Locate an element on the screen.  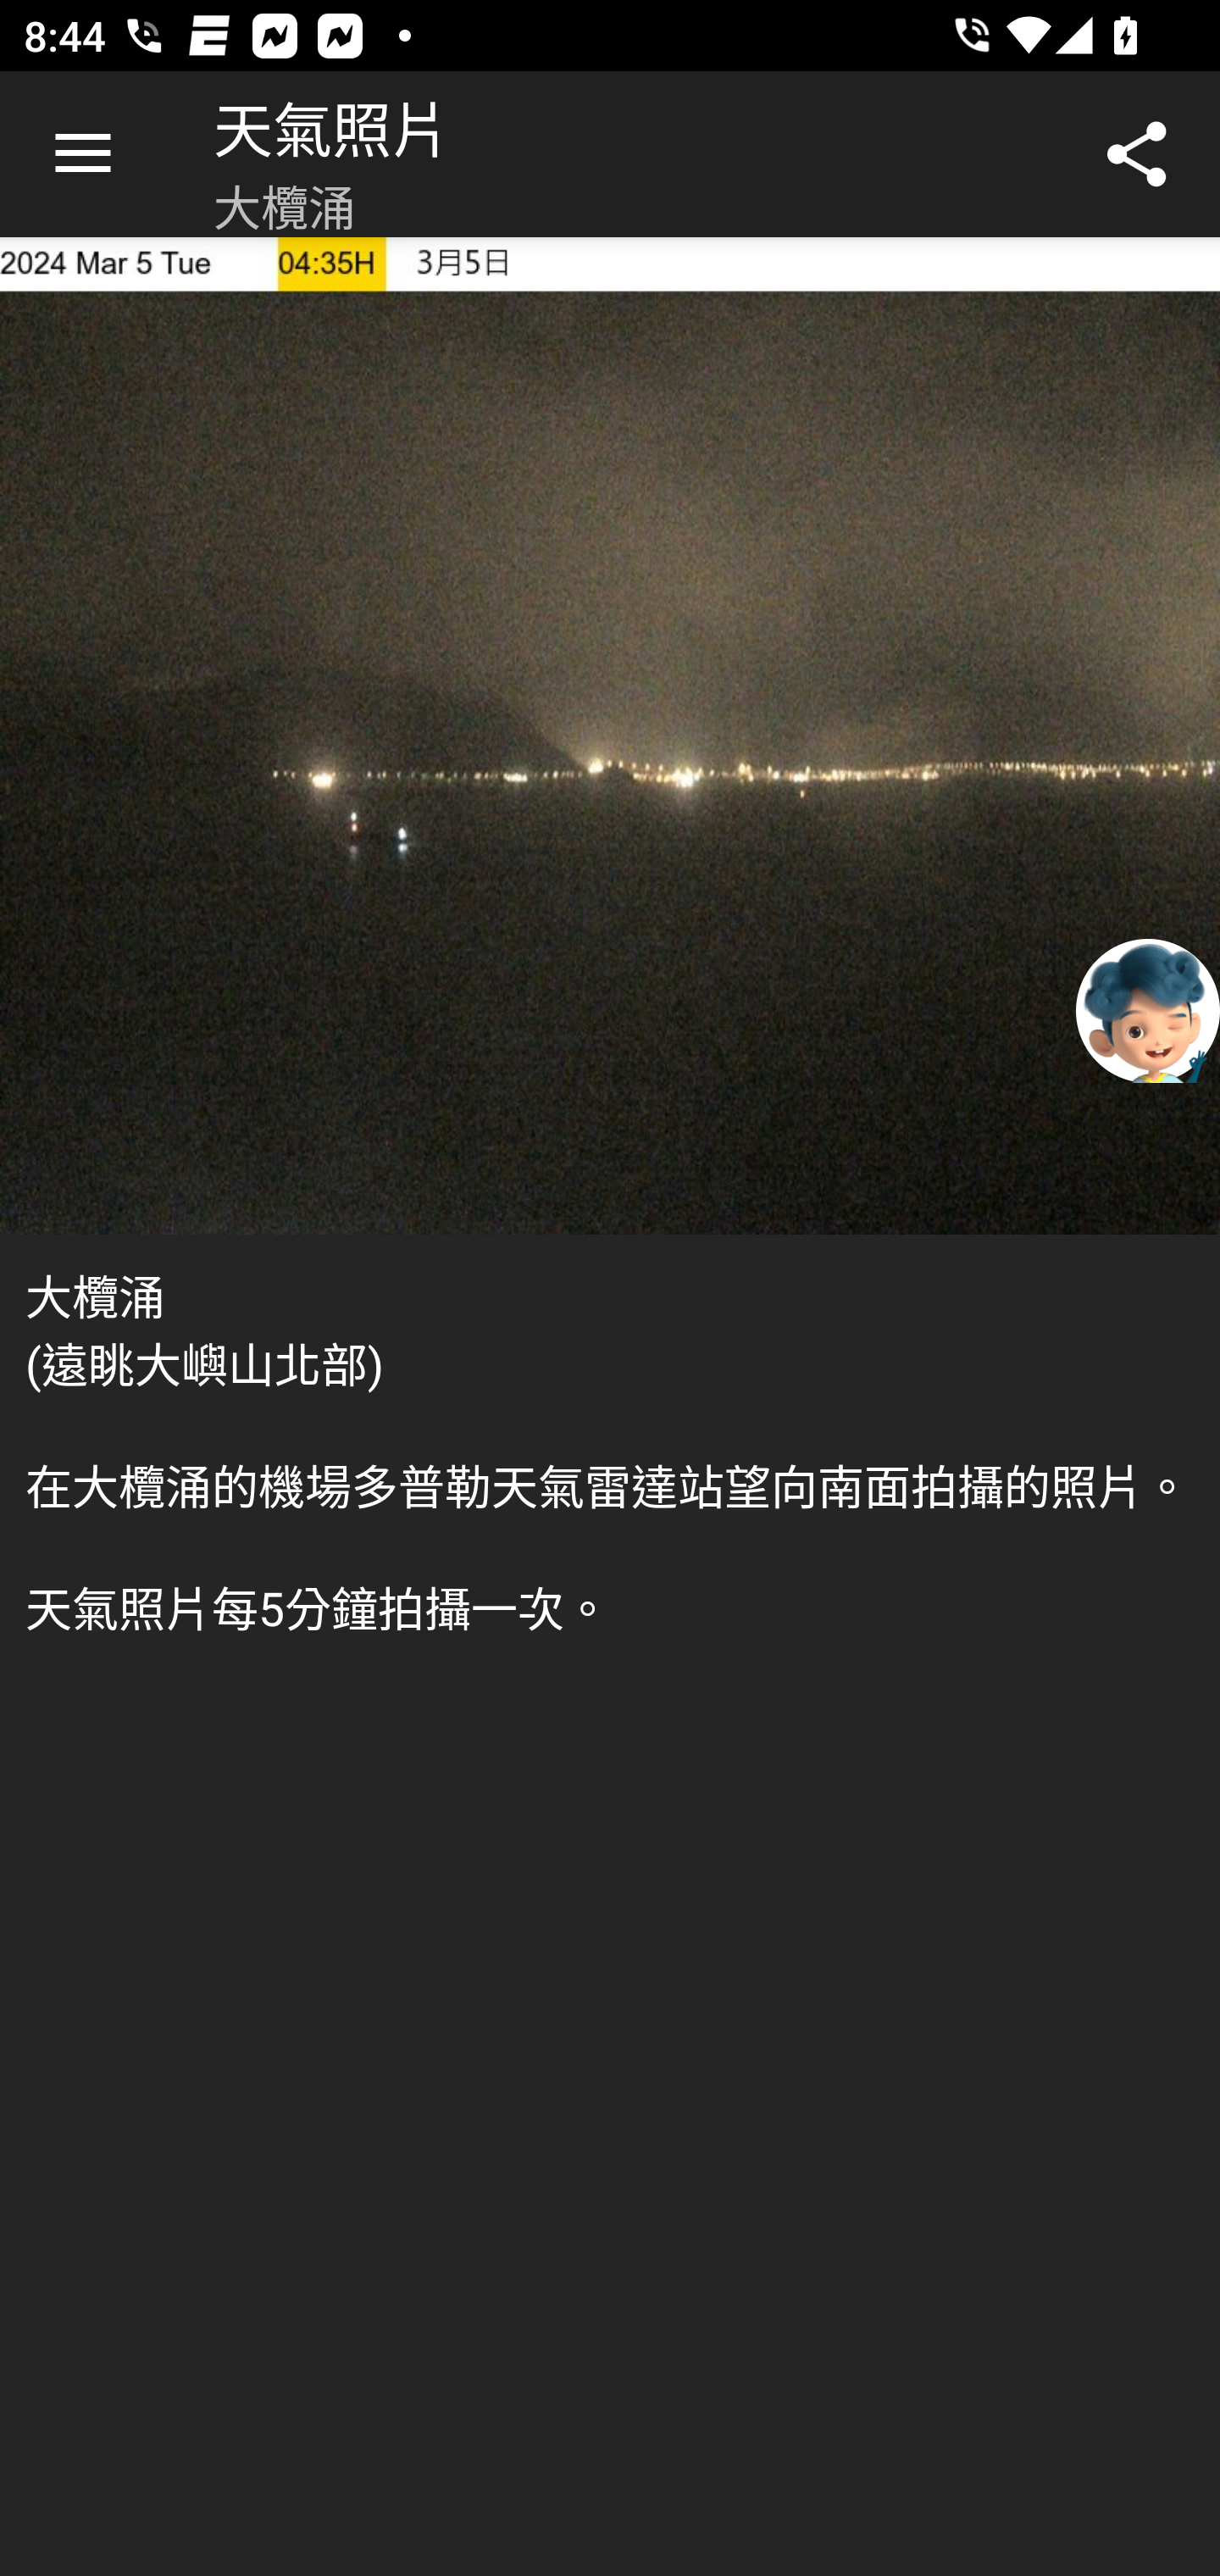
分享 is located at coordinates (1137, 154).